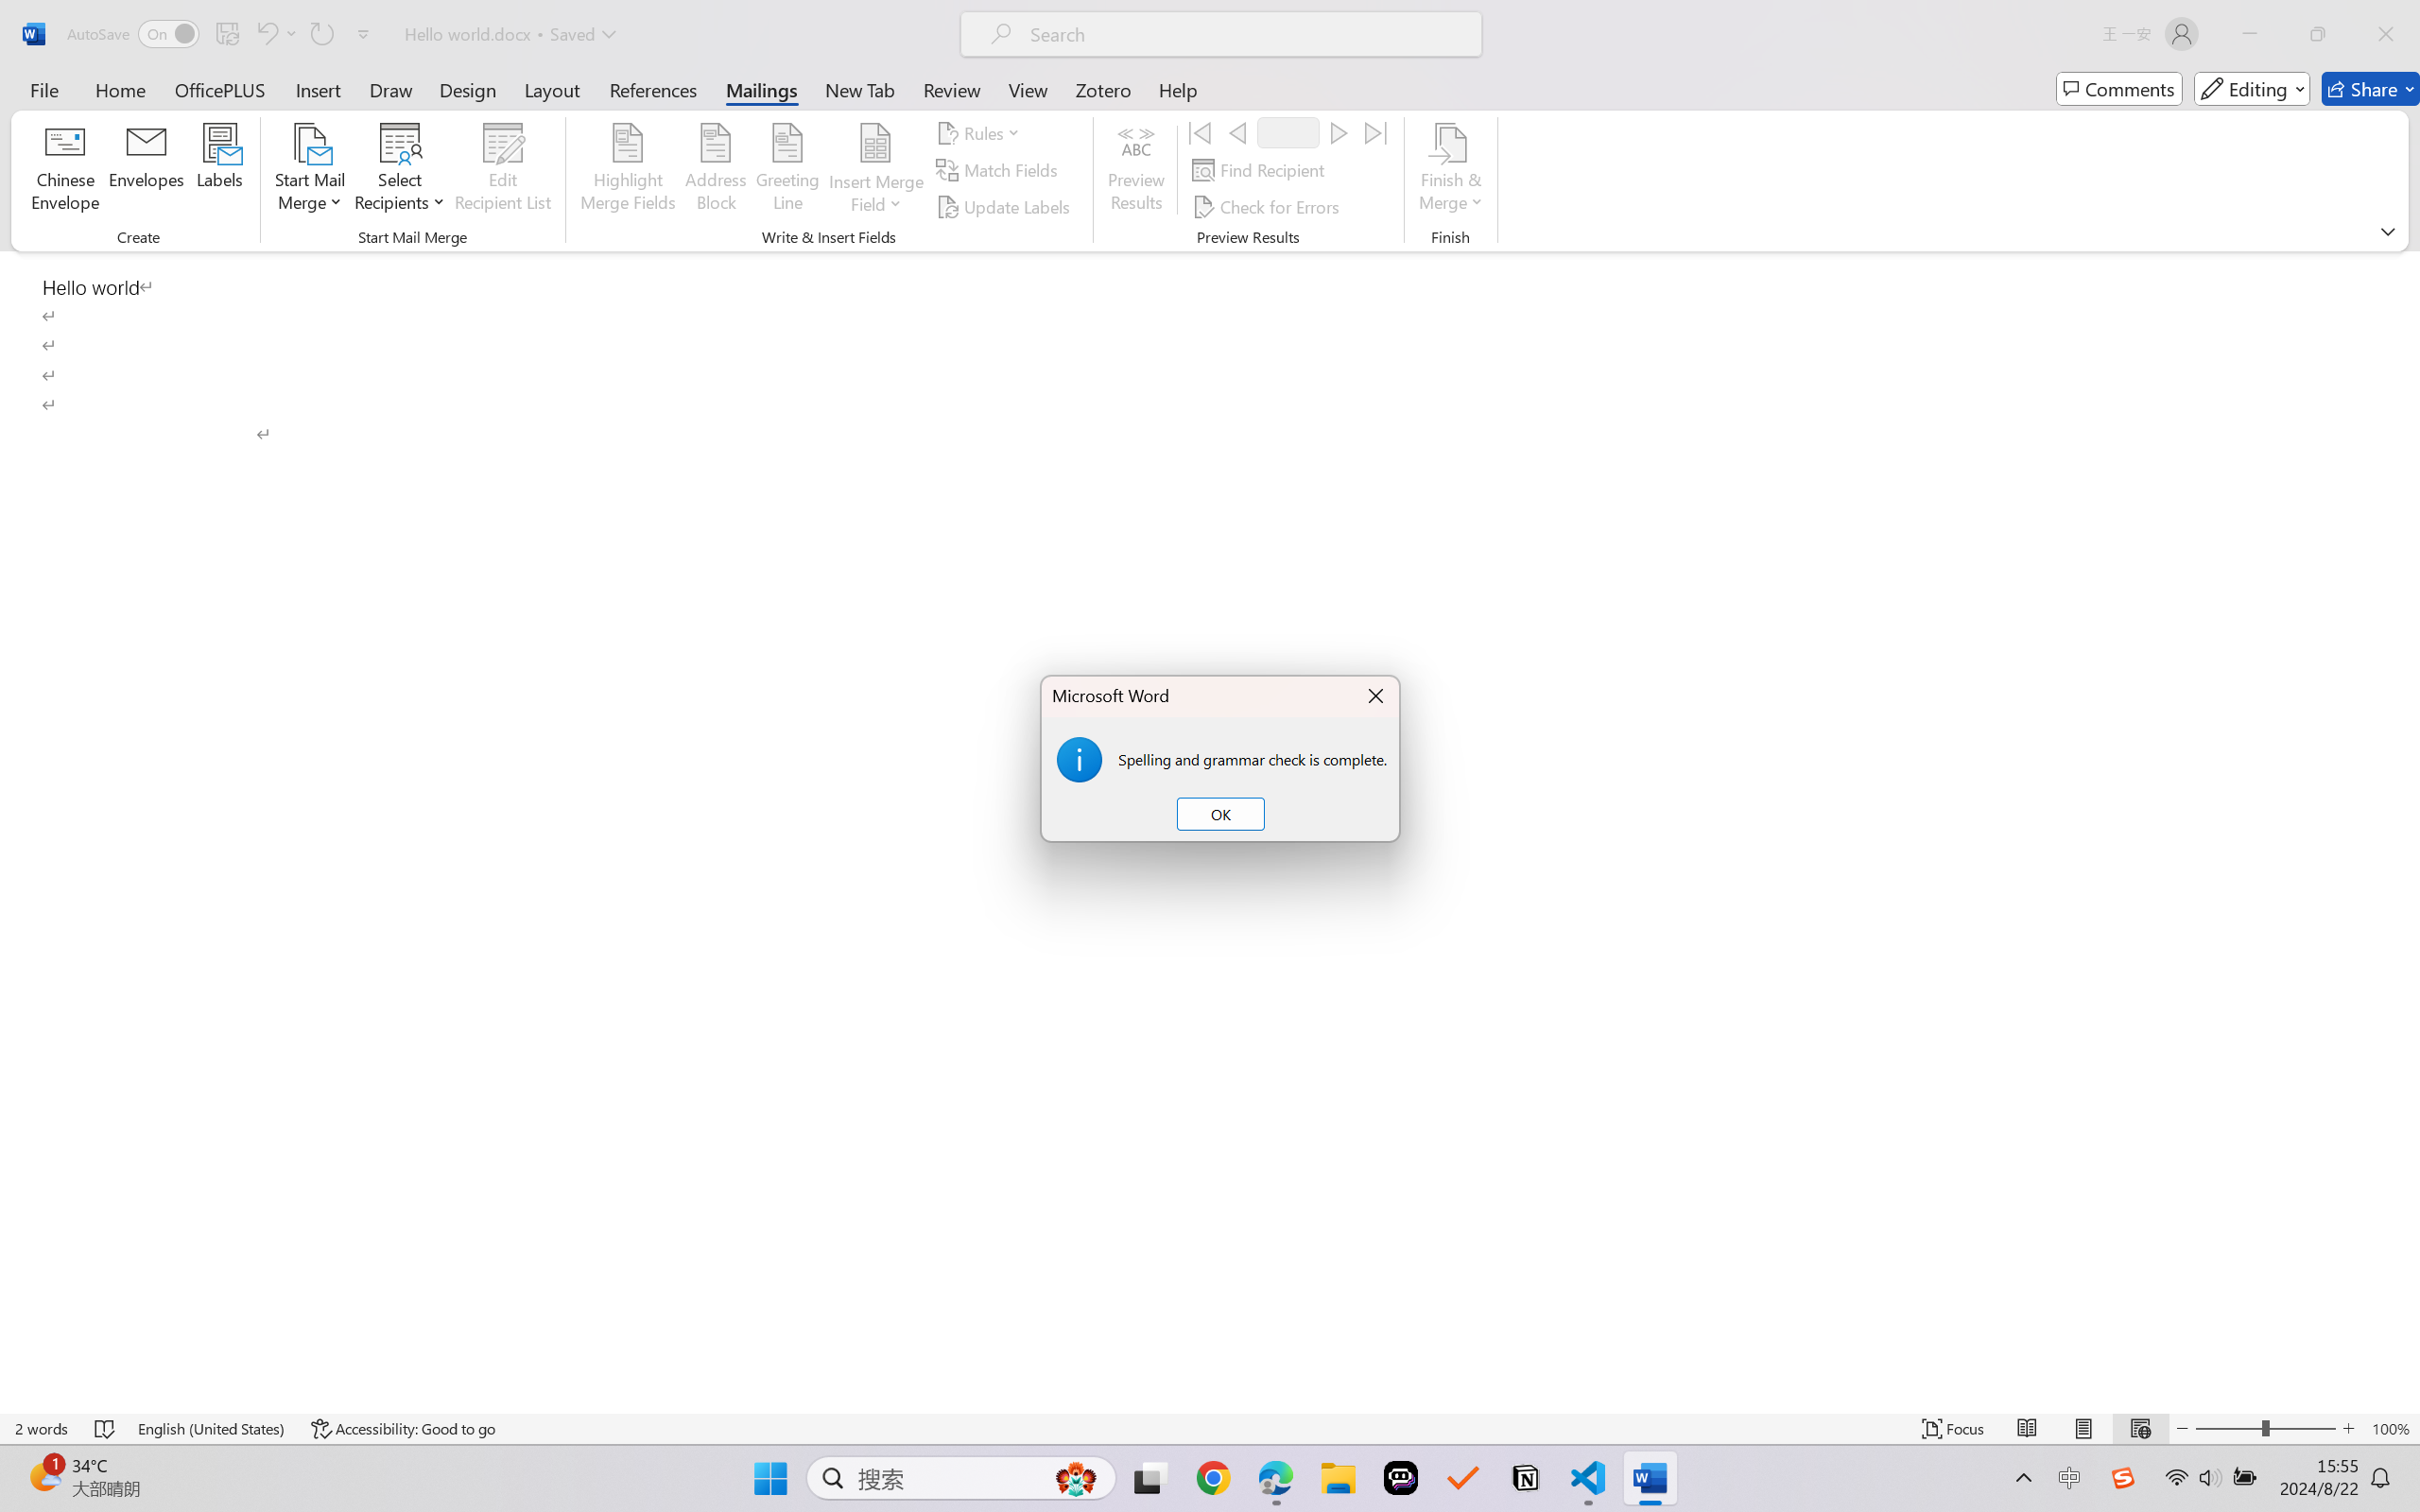 The width and height of the screenshot is (2420, 1512). Describe the element at coordinates (2265, 1429) in the screenshot. I see `Zoom` at that location.